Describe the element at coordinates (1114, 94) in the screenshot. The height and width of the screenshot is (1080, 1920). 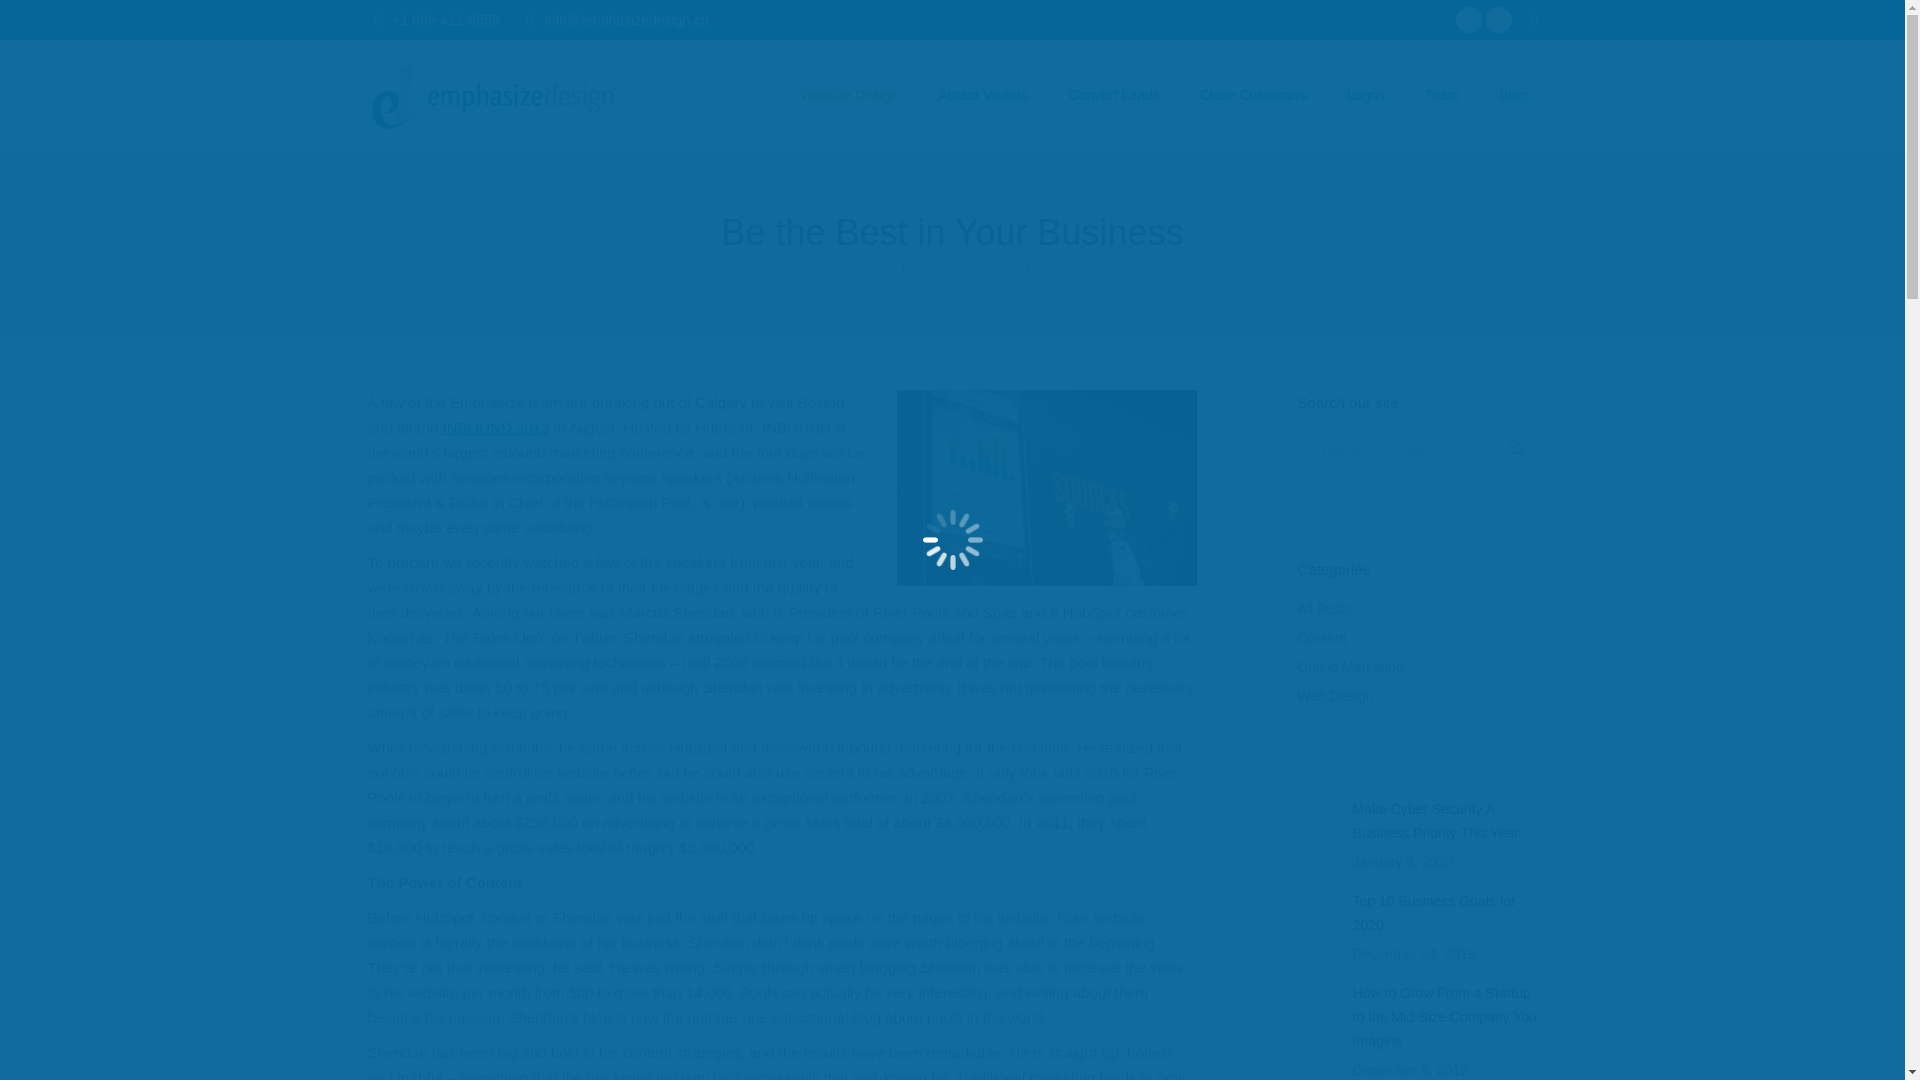
I see `Convert Leads` at that location.